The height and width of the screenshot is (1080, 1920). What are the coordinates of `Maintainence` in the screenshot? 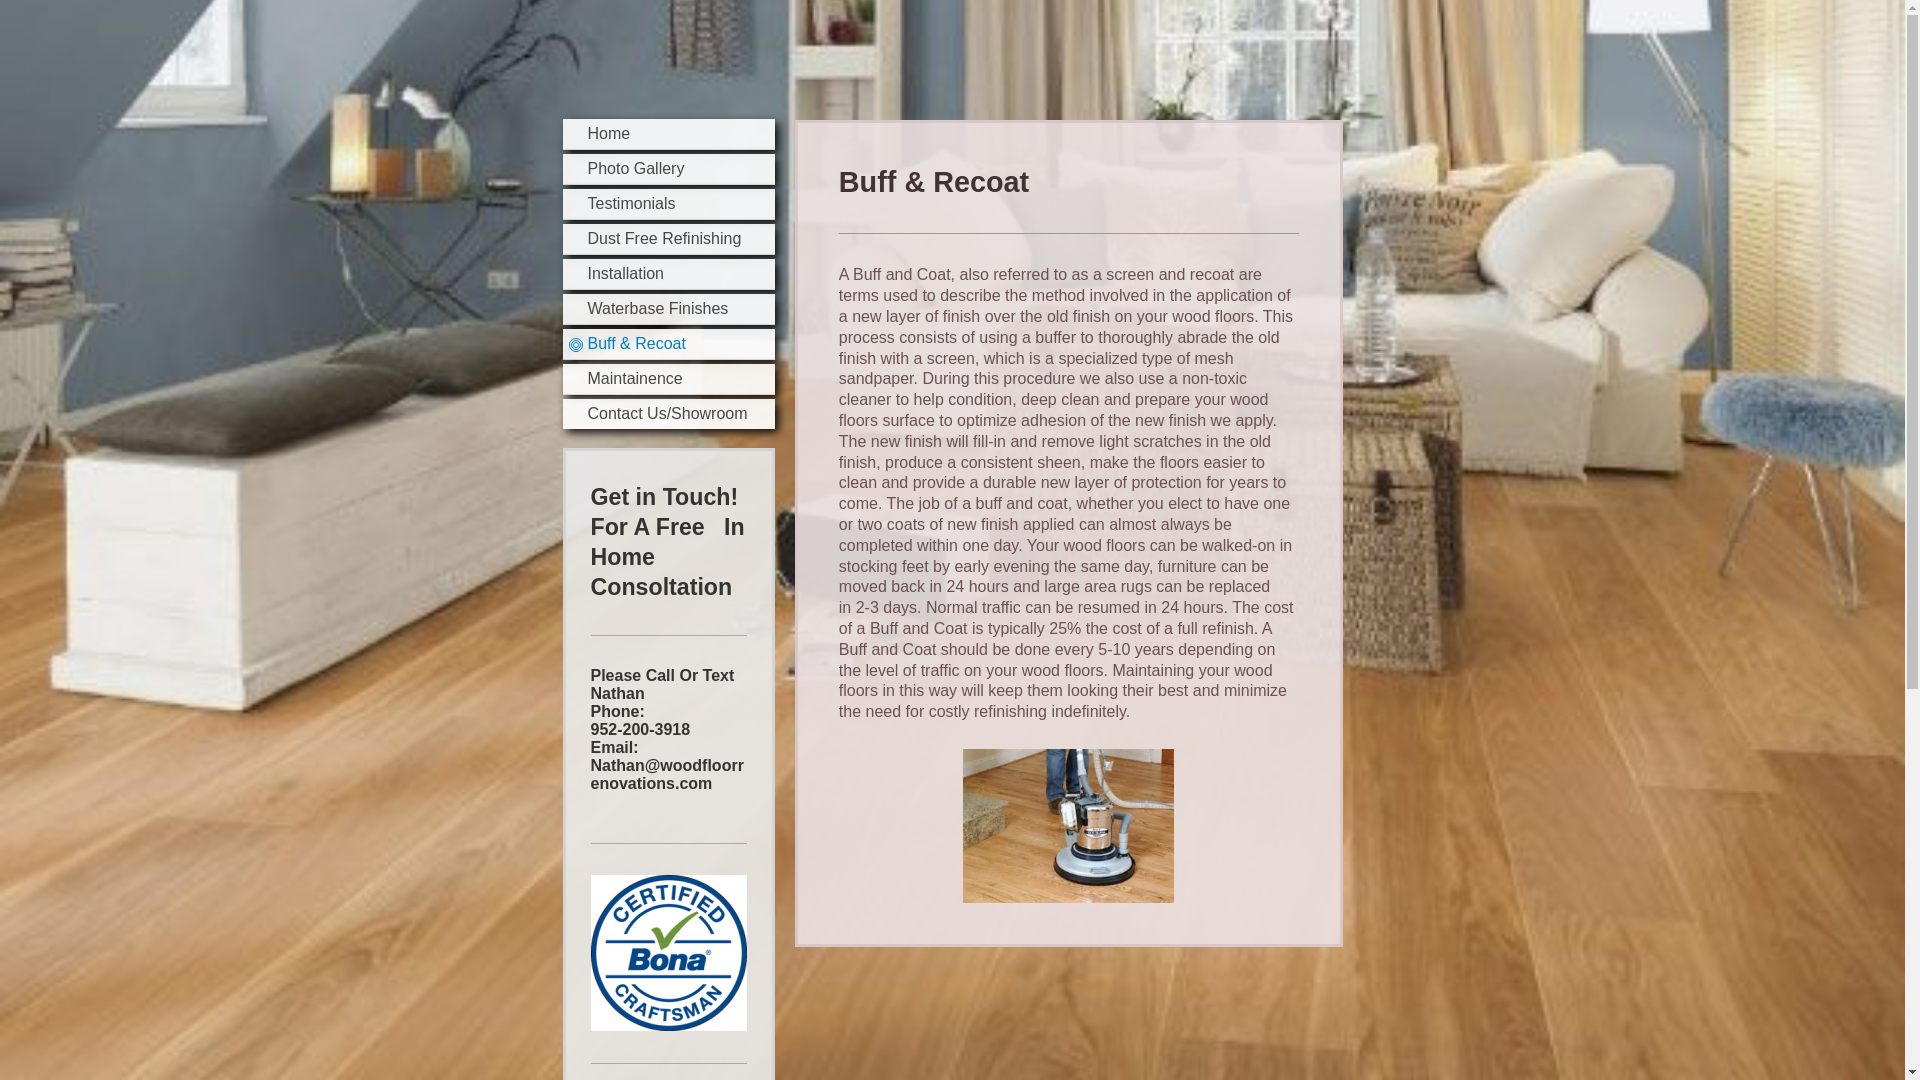 It's located at (668, 379).